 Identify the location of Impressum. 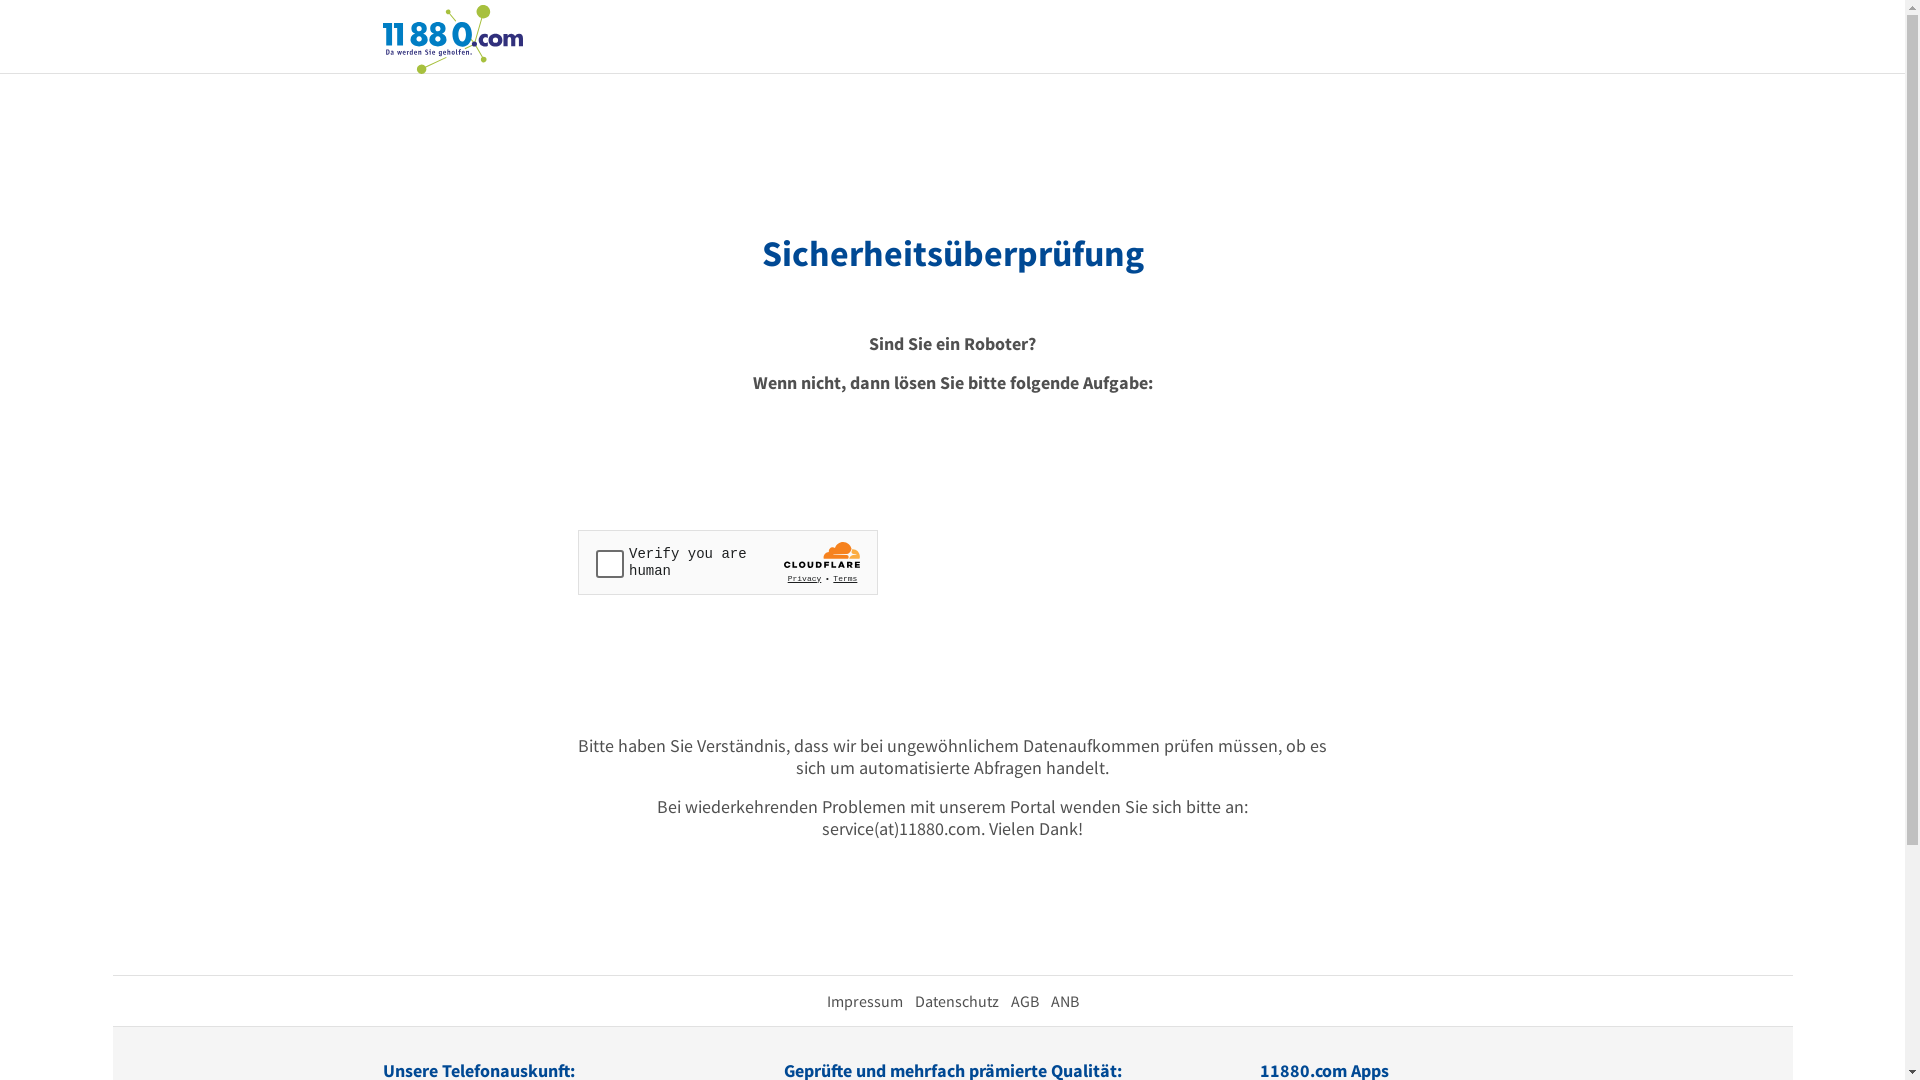
(864, 1001).